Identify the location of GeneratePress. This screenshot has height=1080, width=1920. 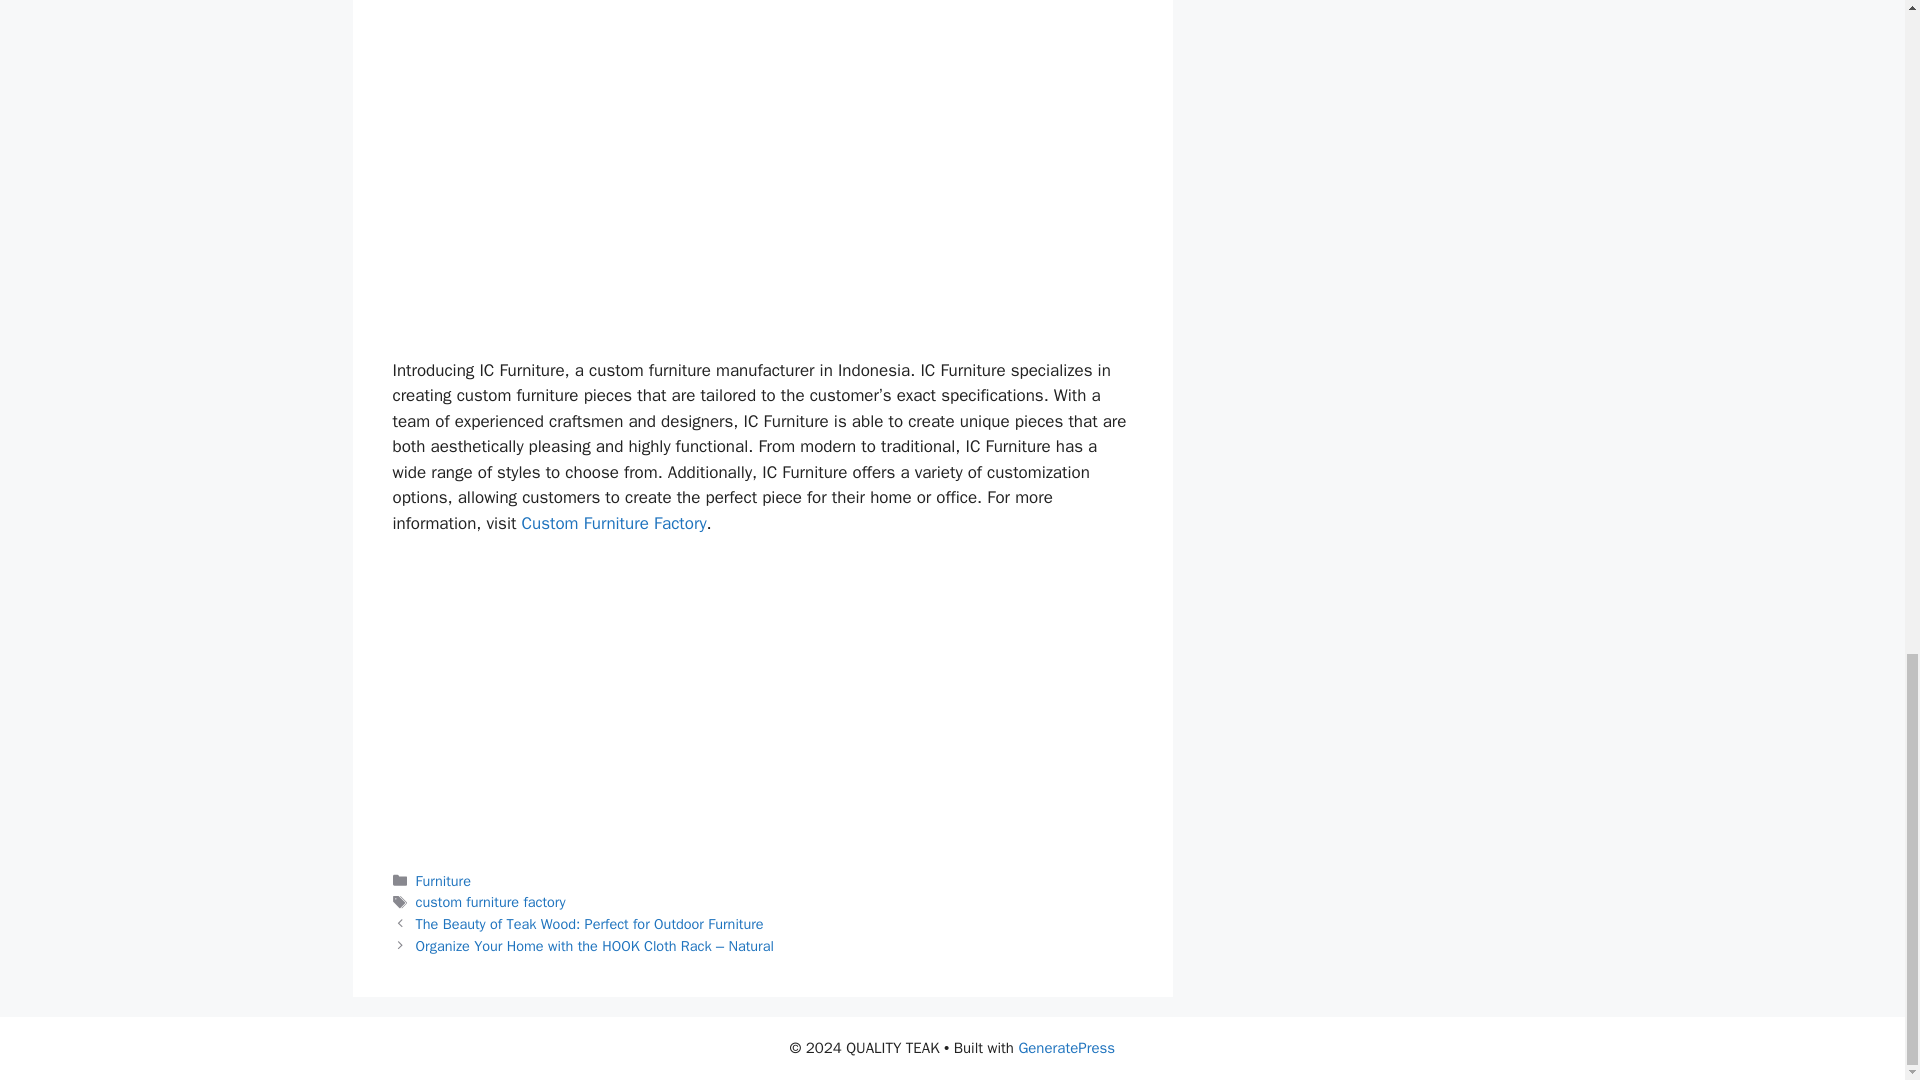
(1066, 1048).